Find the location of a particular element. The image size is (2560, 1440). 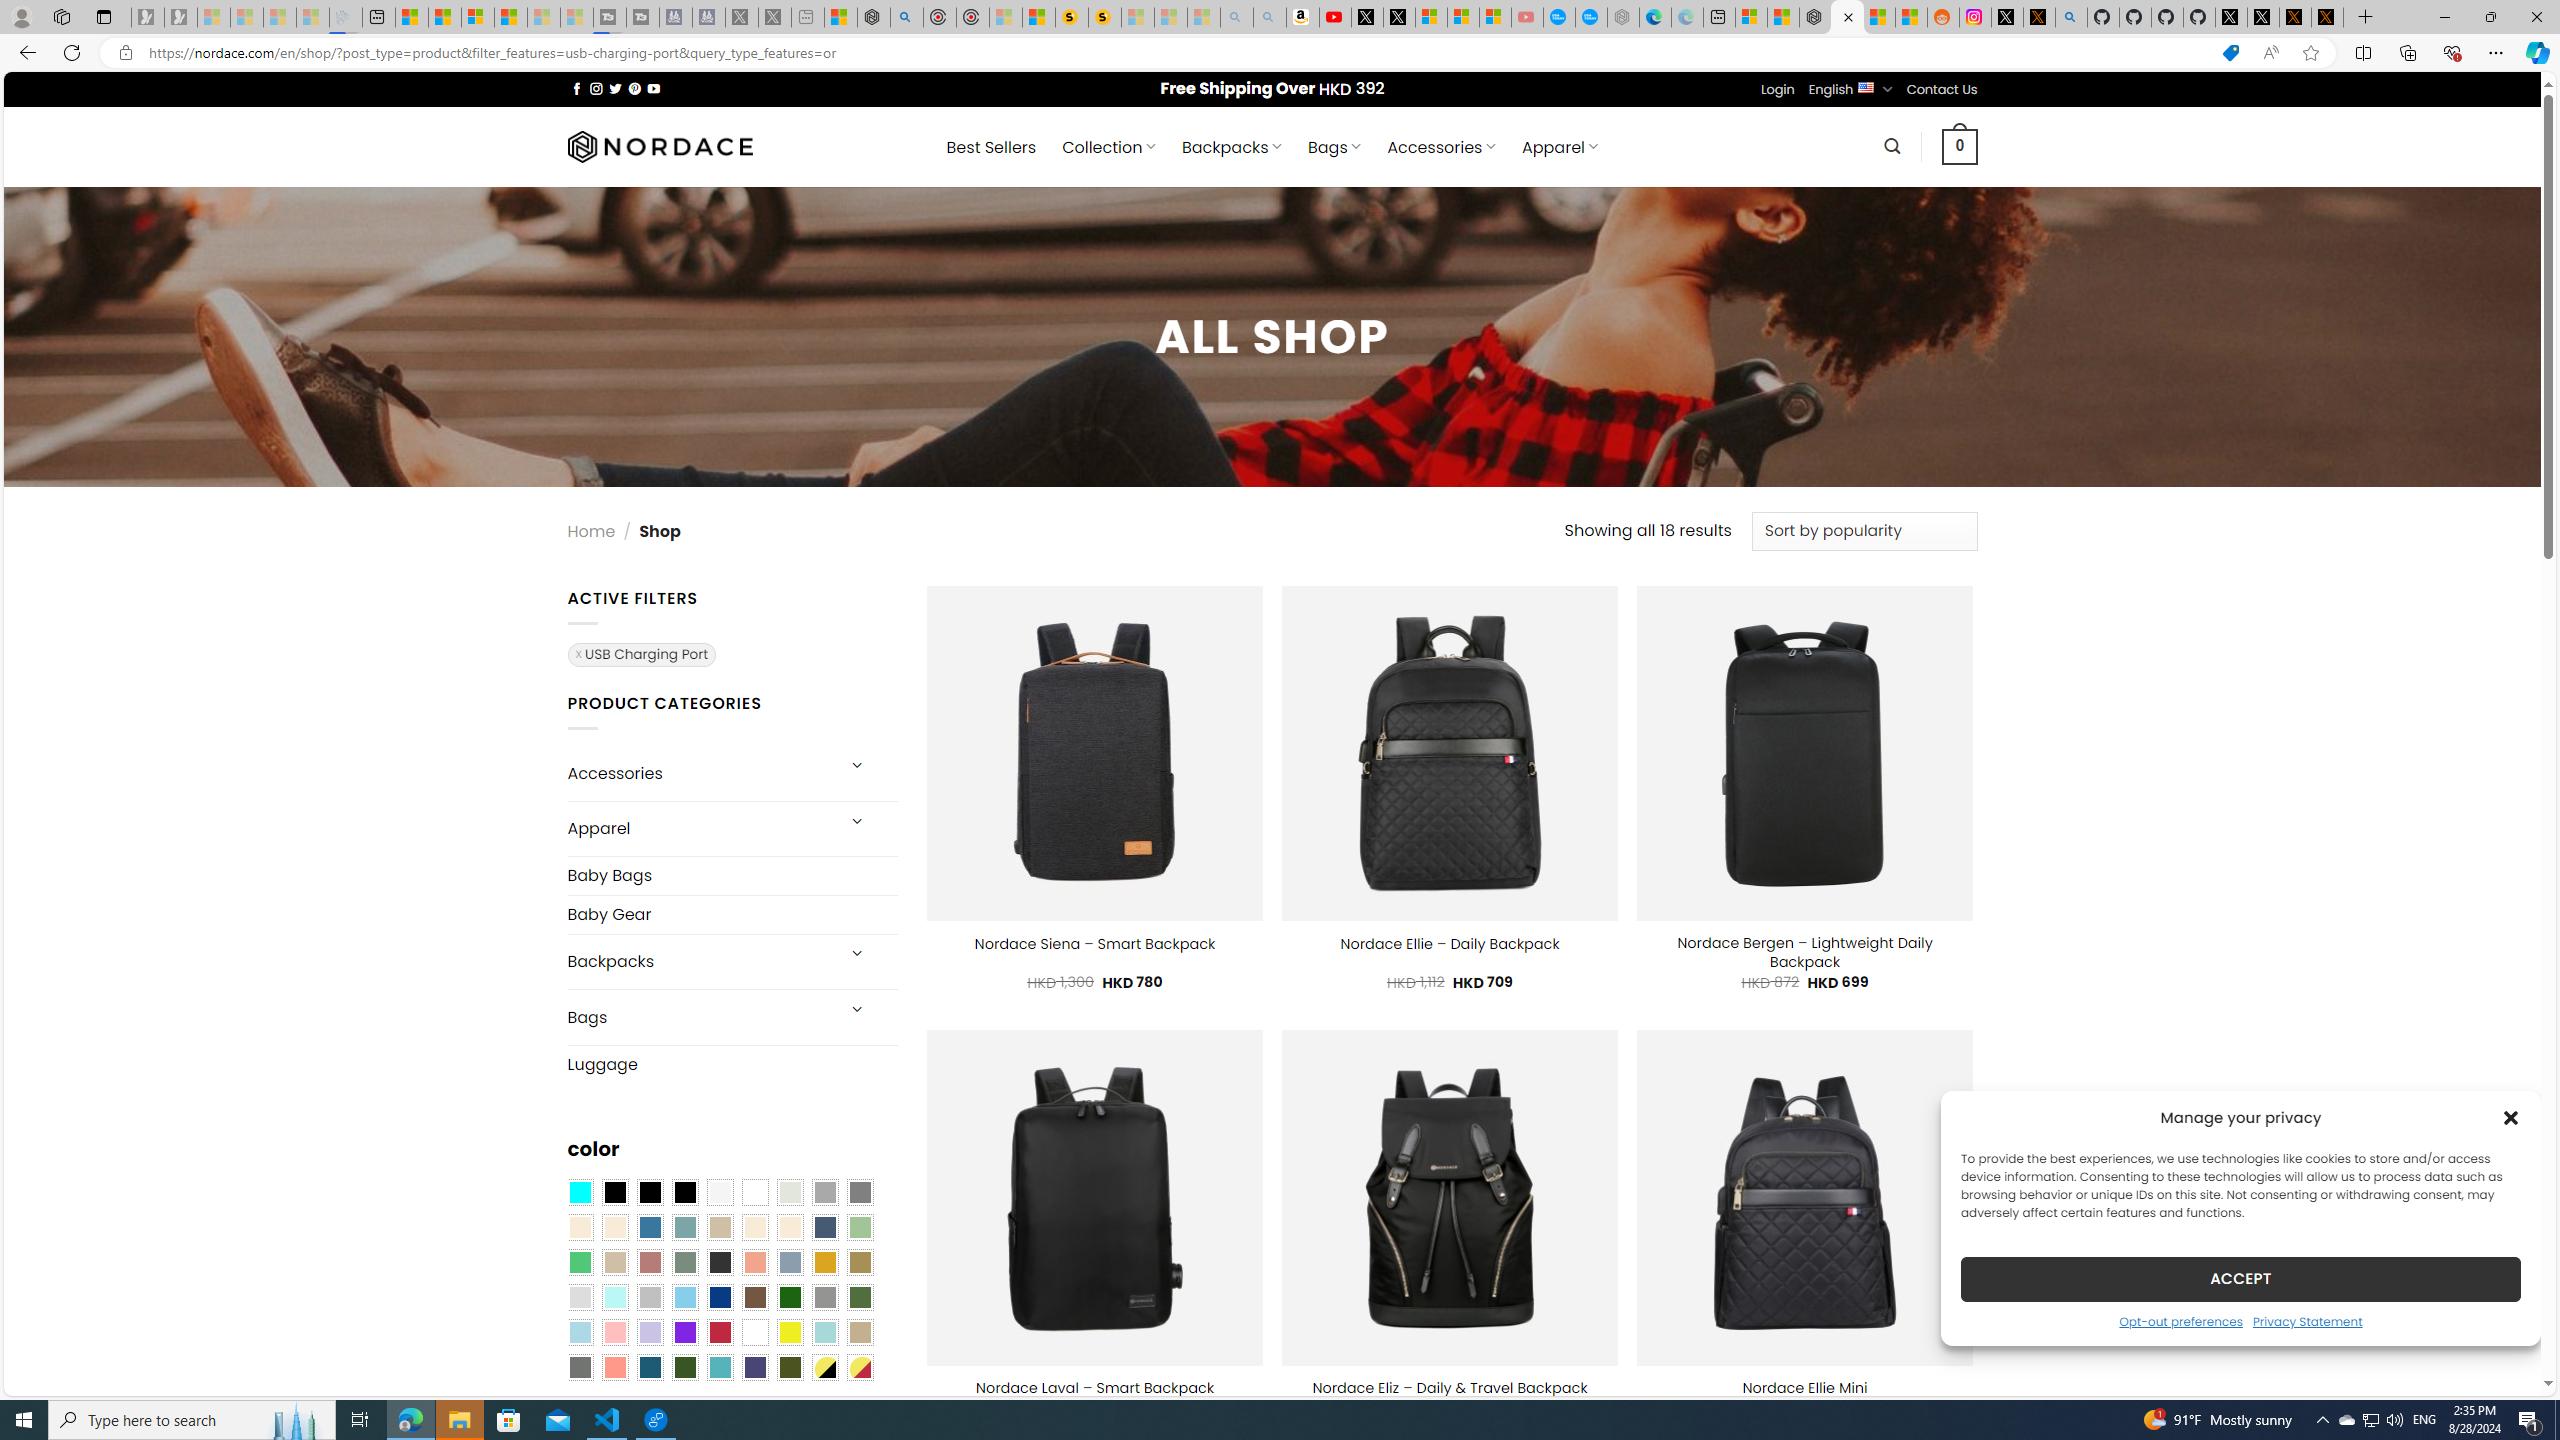

Baby Bags is located at coordinates (732, 876).